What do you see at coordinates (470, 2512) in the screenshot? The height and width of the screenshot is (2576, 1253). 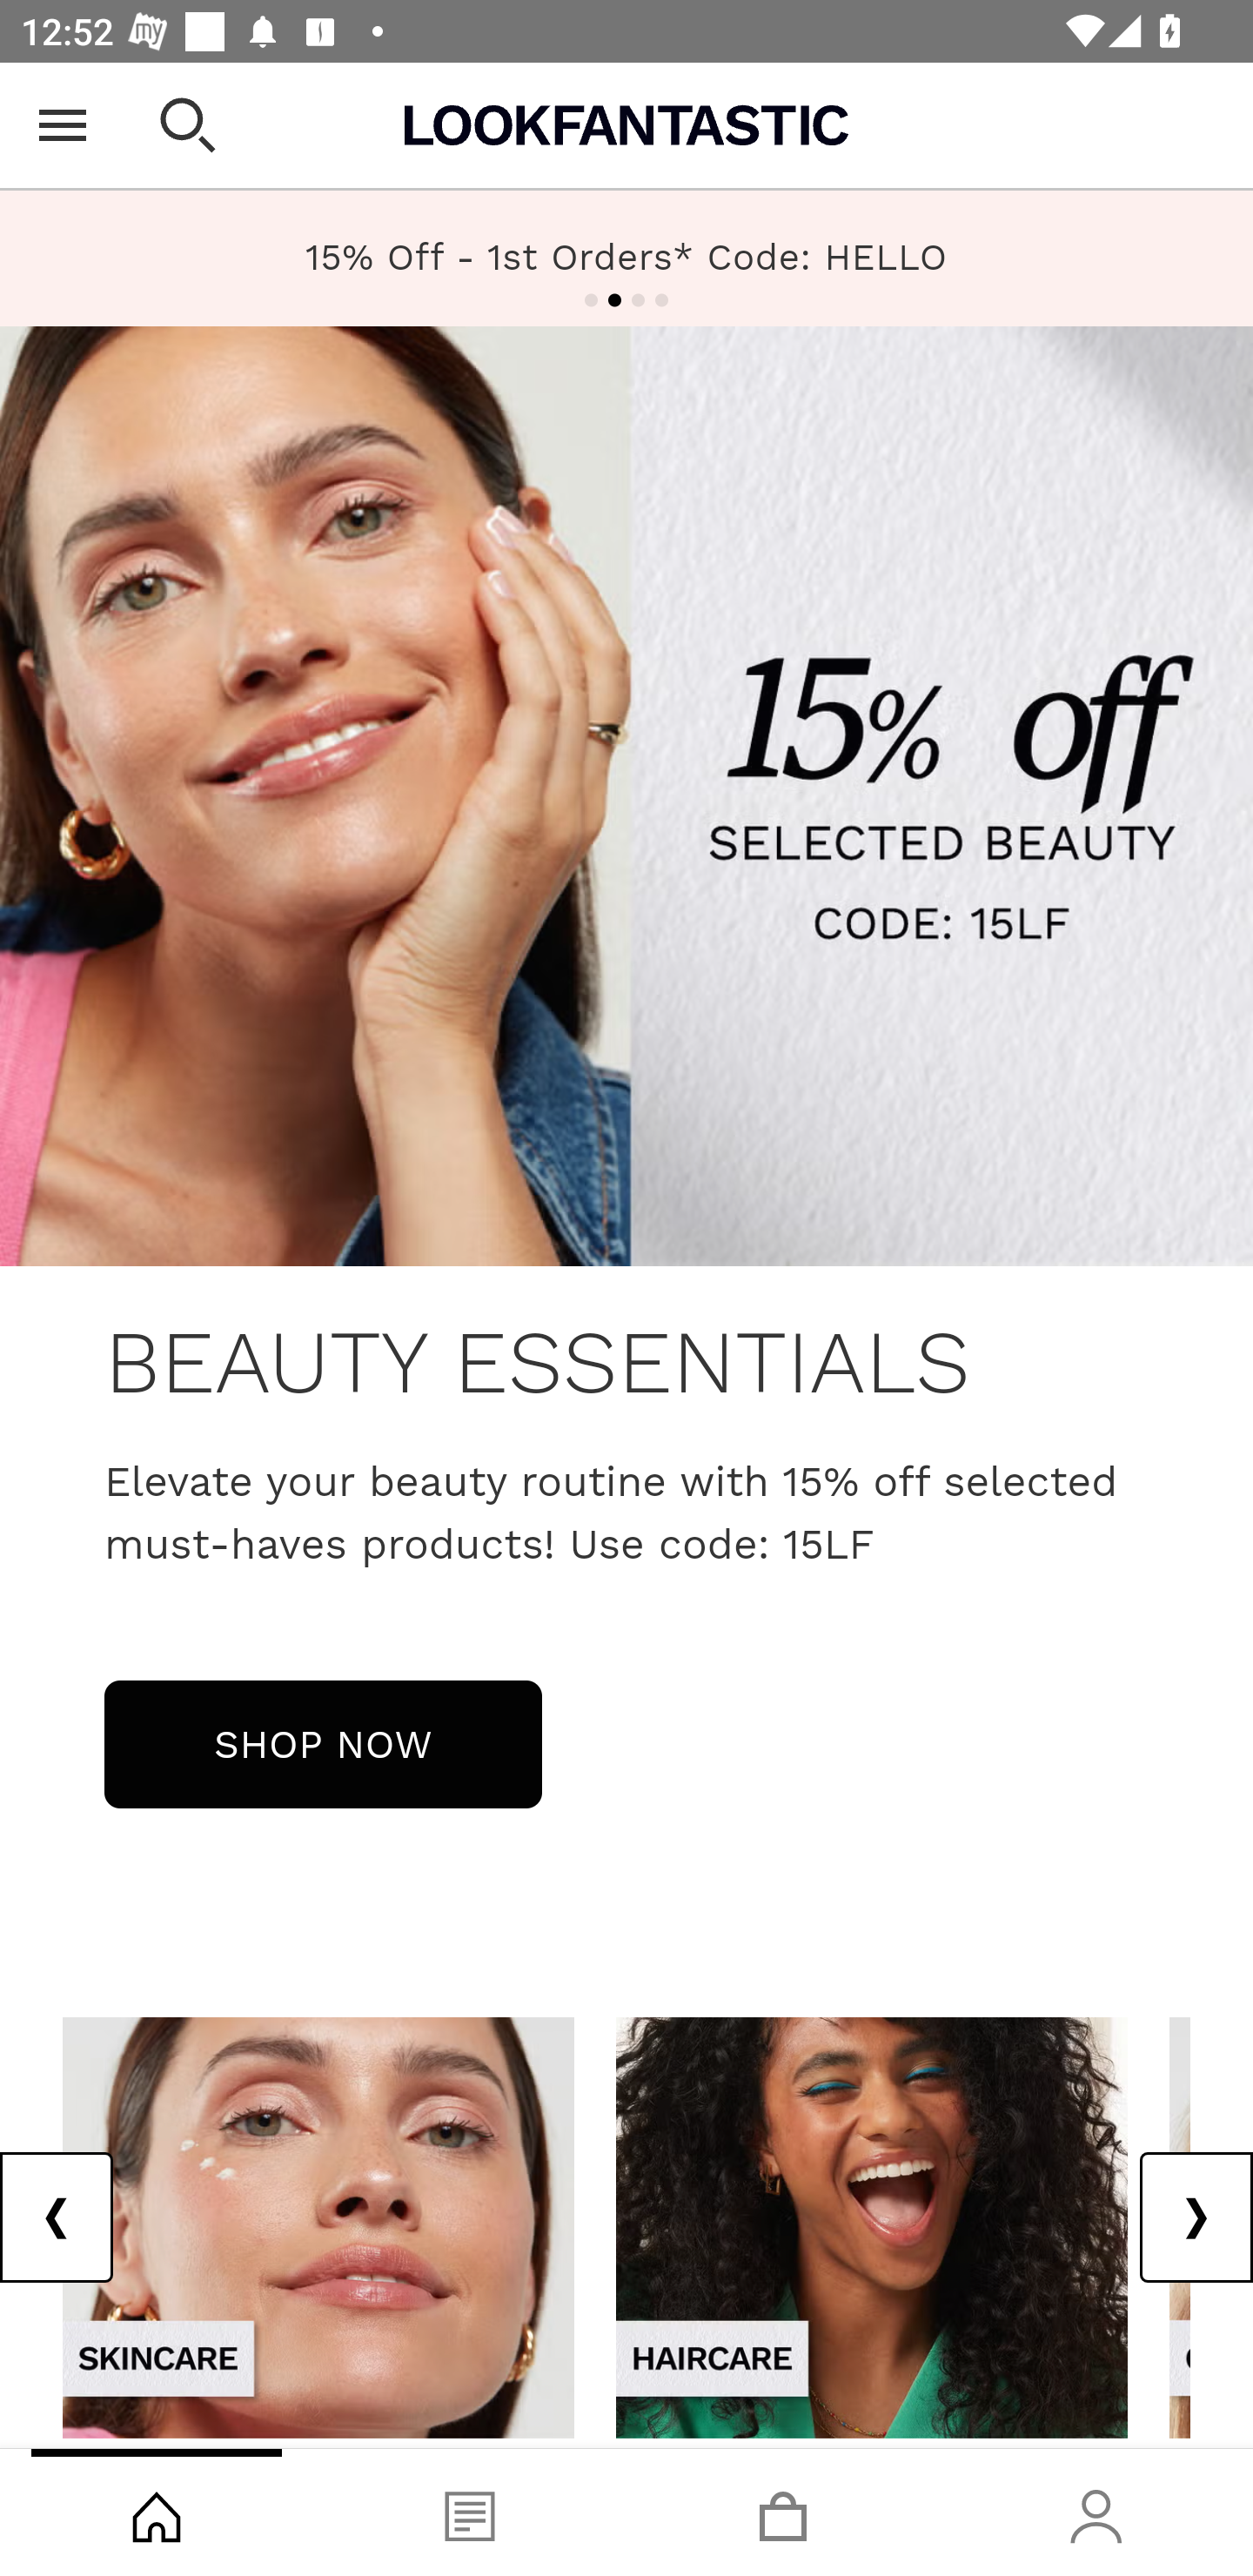 I see `Blog, tab, 2 of 4` at bounding box center [470, 2512].